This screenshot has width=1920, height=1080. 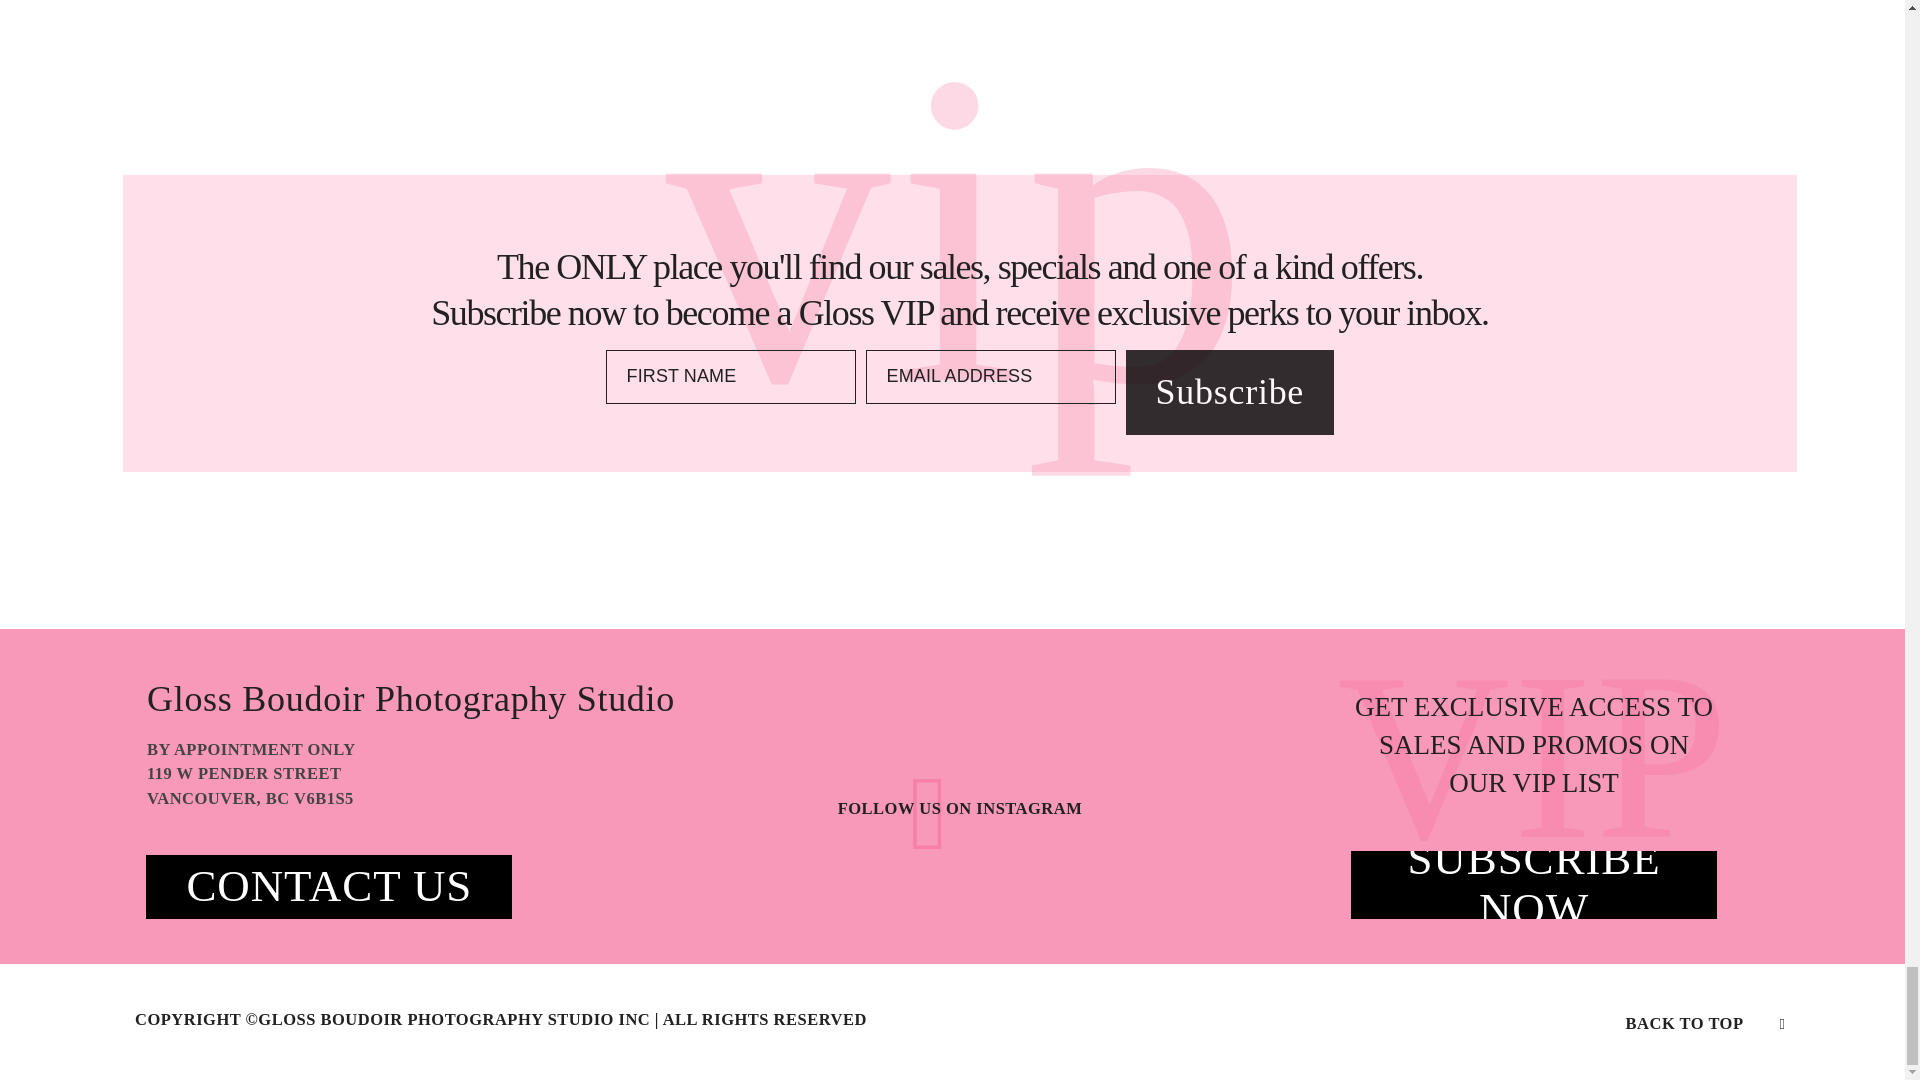 What do you see at coordinates (1230, 392) in the screenshot?
I see `Subscribe` at bounding box center [1230, 392].